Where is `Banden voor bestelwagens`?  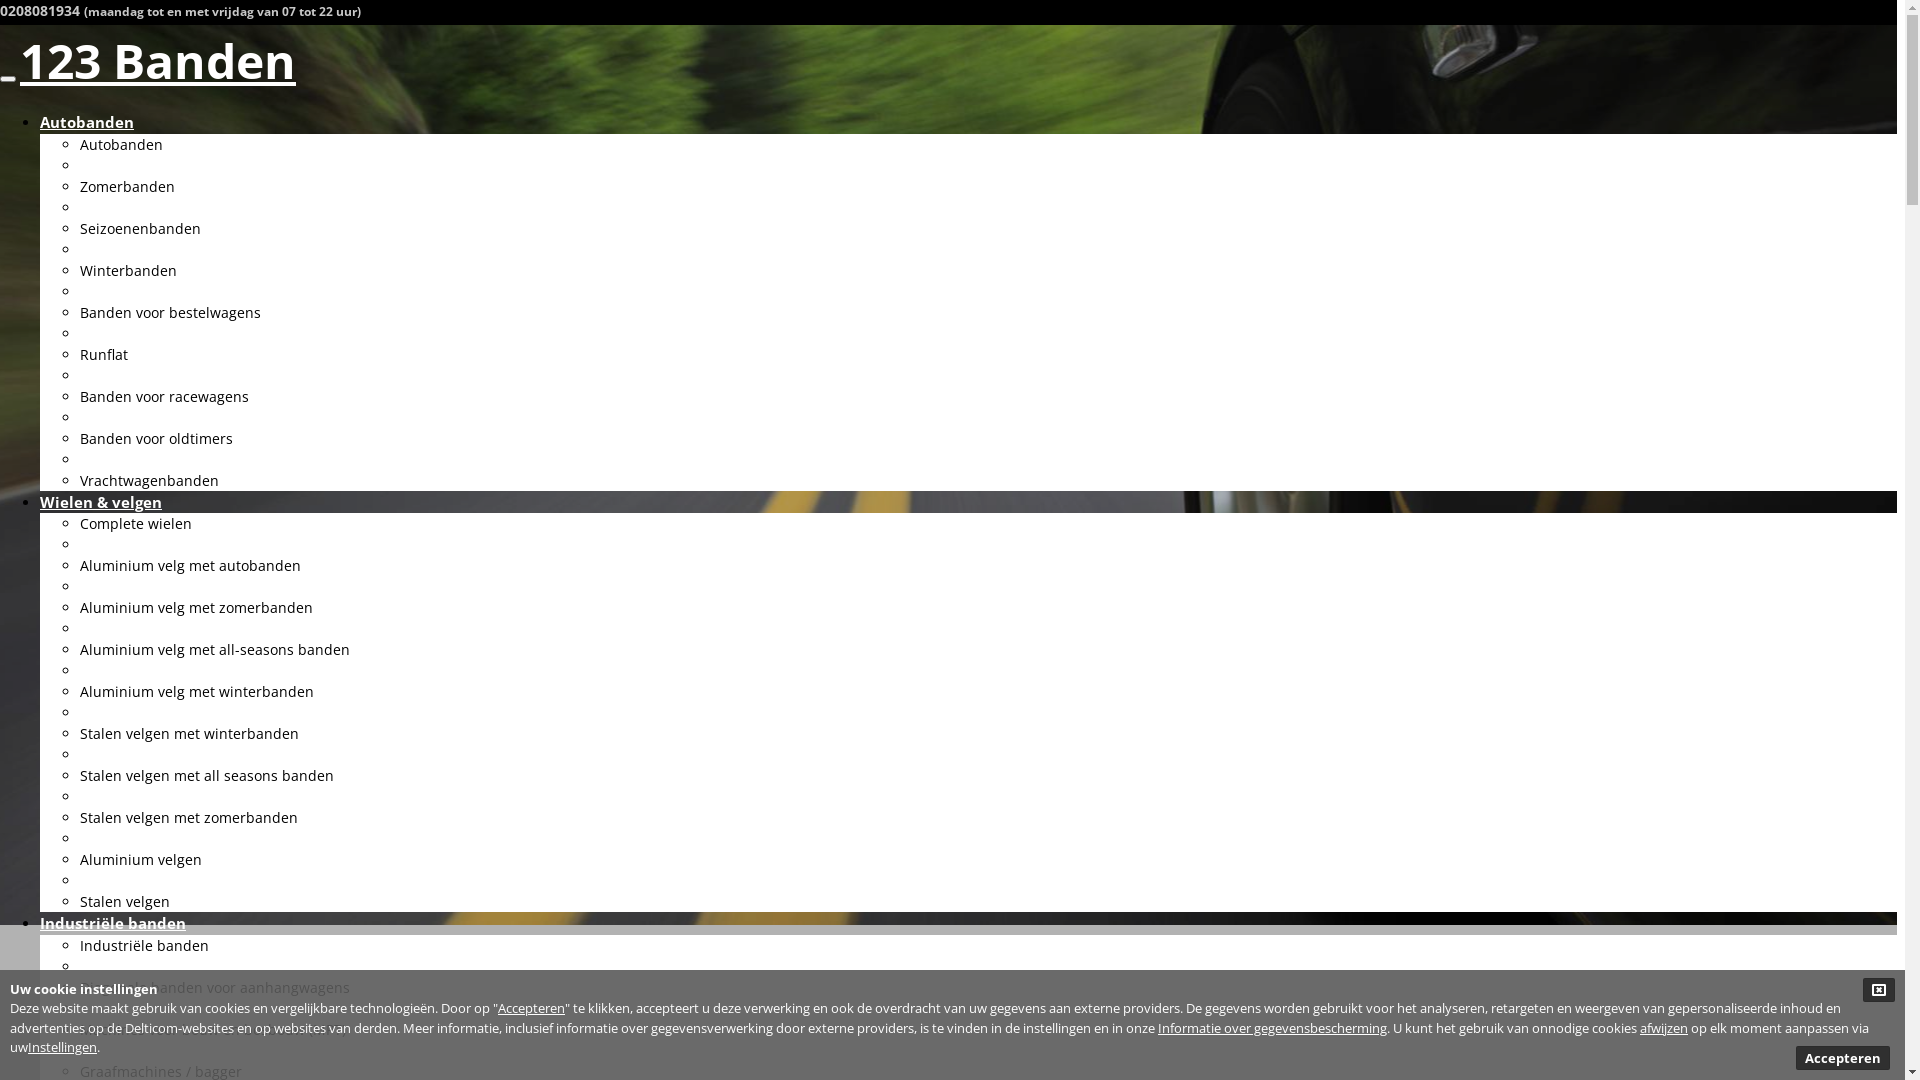
Banden voor bestelwagens is located at coordinates (170, 312).